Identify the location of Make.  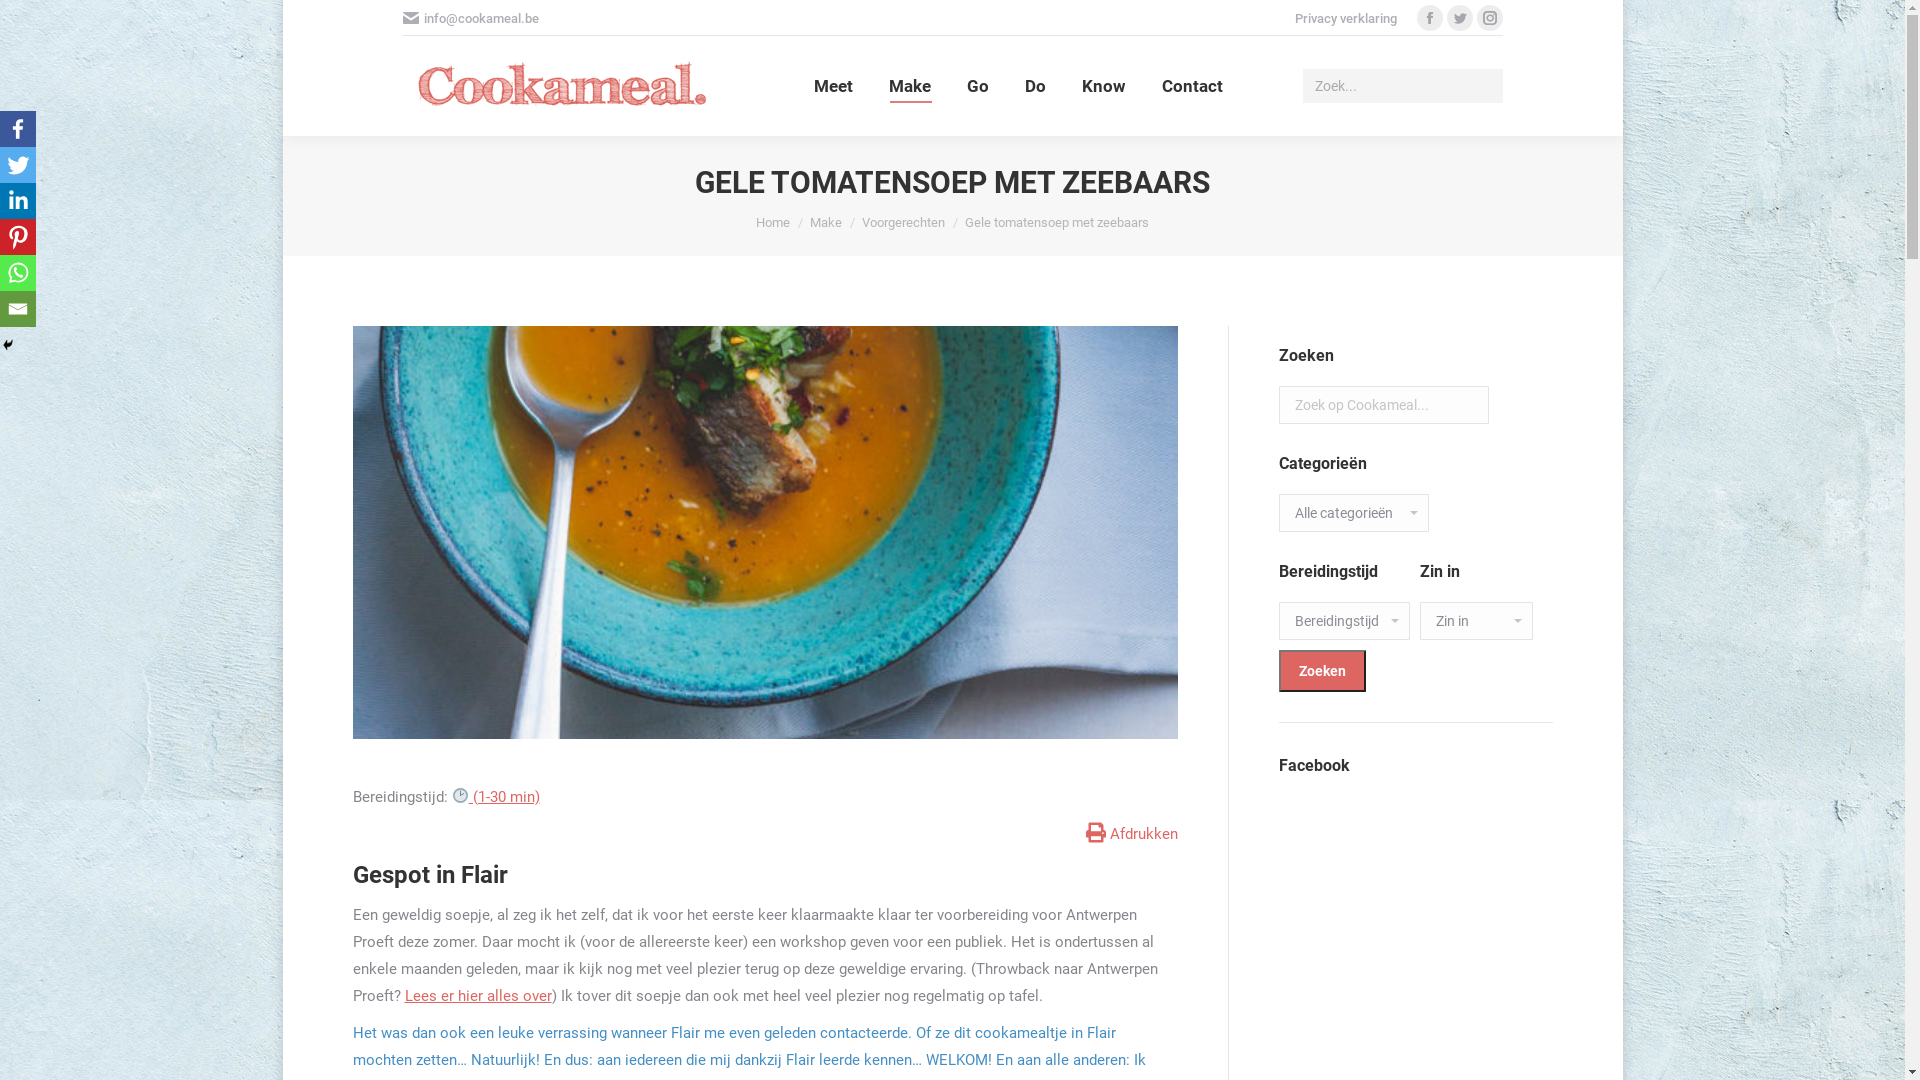
(910, 86).